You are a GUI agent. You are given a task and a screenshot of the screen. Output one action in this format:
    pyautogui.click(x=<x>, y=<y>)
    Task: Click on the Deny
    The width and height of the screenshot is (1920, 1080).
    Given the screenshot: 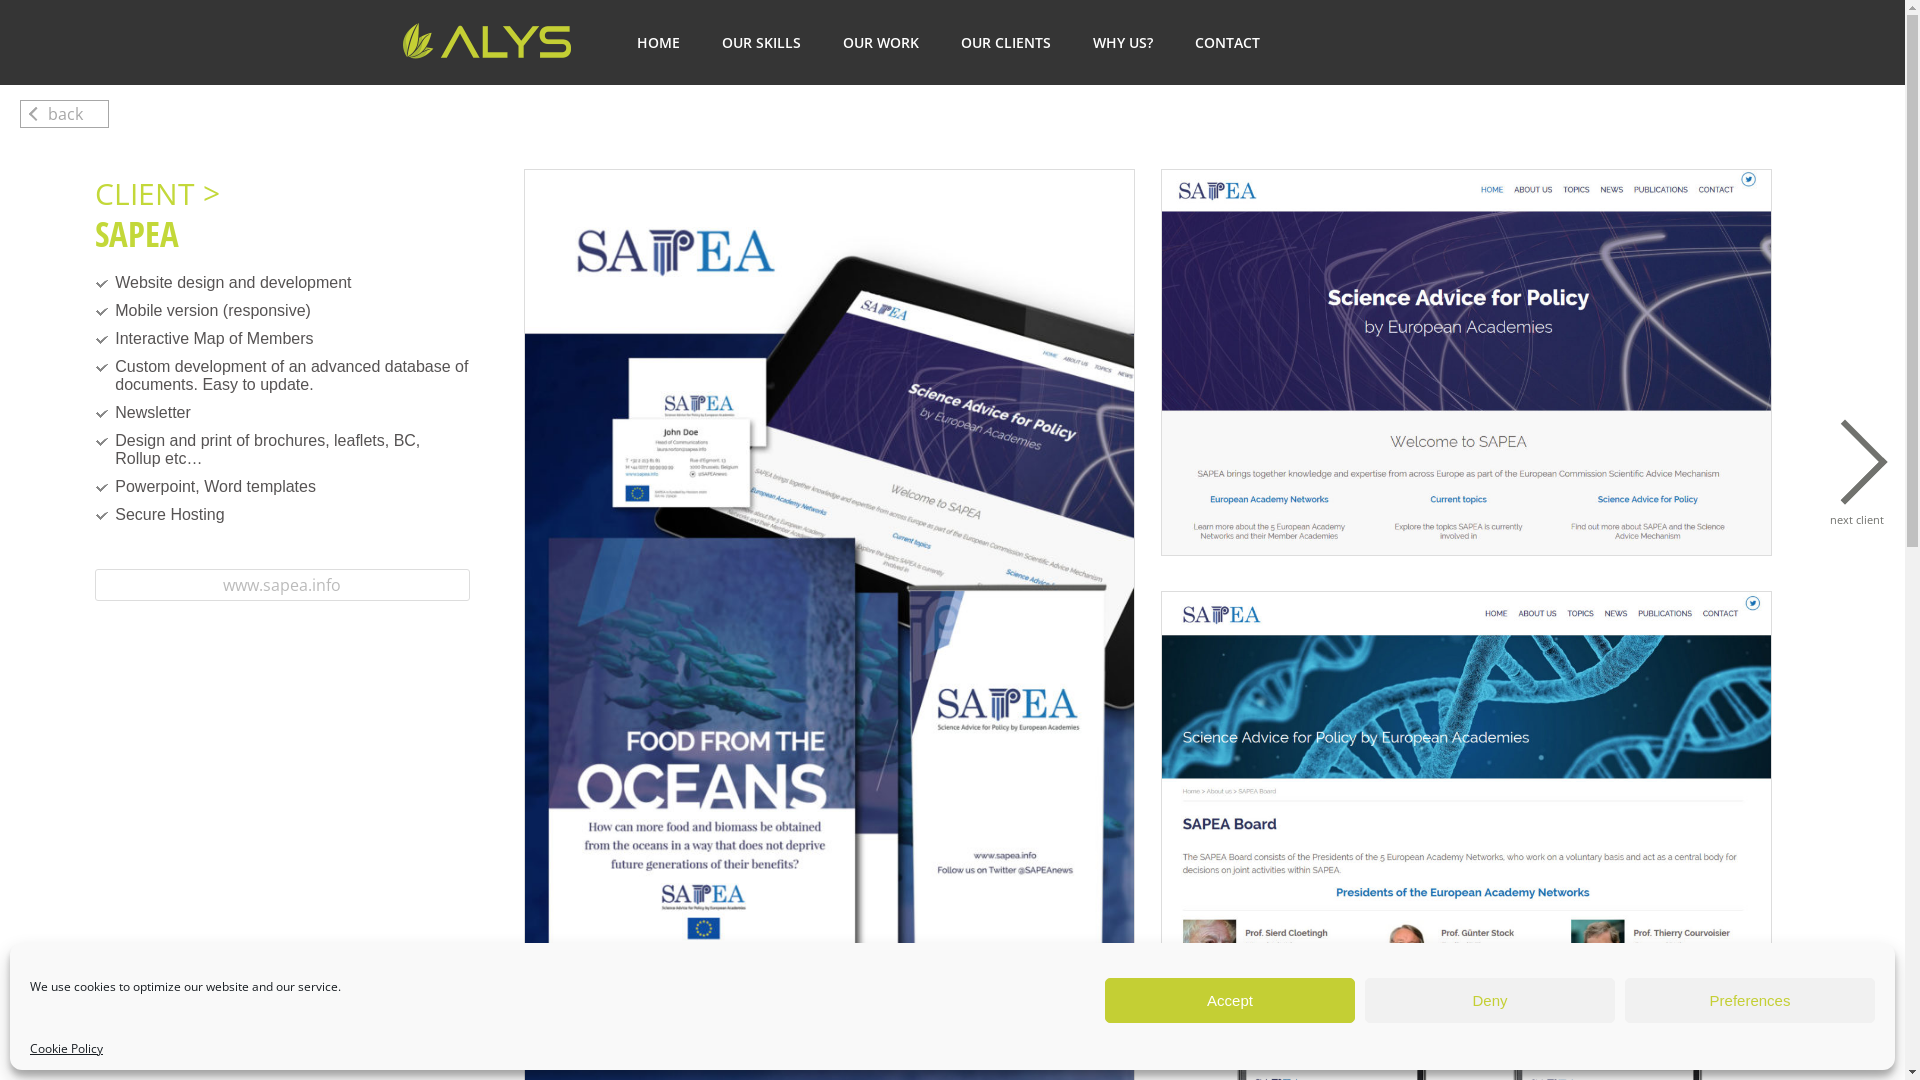 What is the action you would take?
    pyautogui.click(x=1490, y=1000)
    